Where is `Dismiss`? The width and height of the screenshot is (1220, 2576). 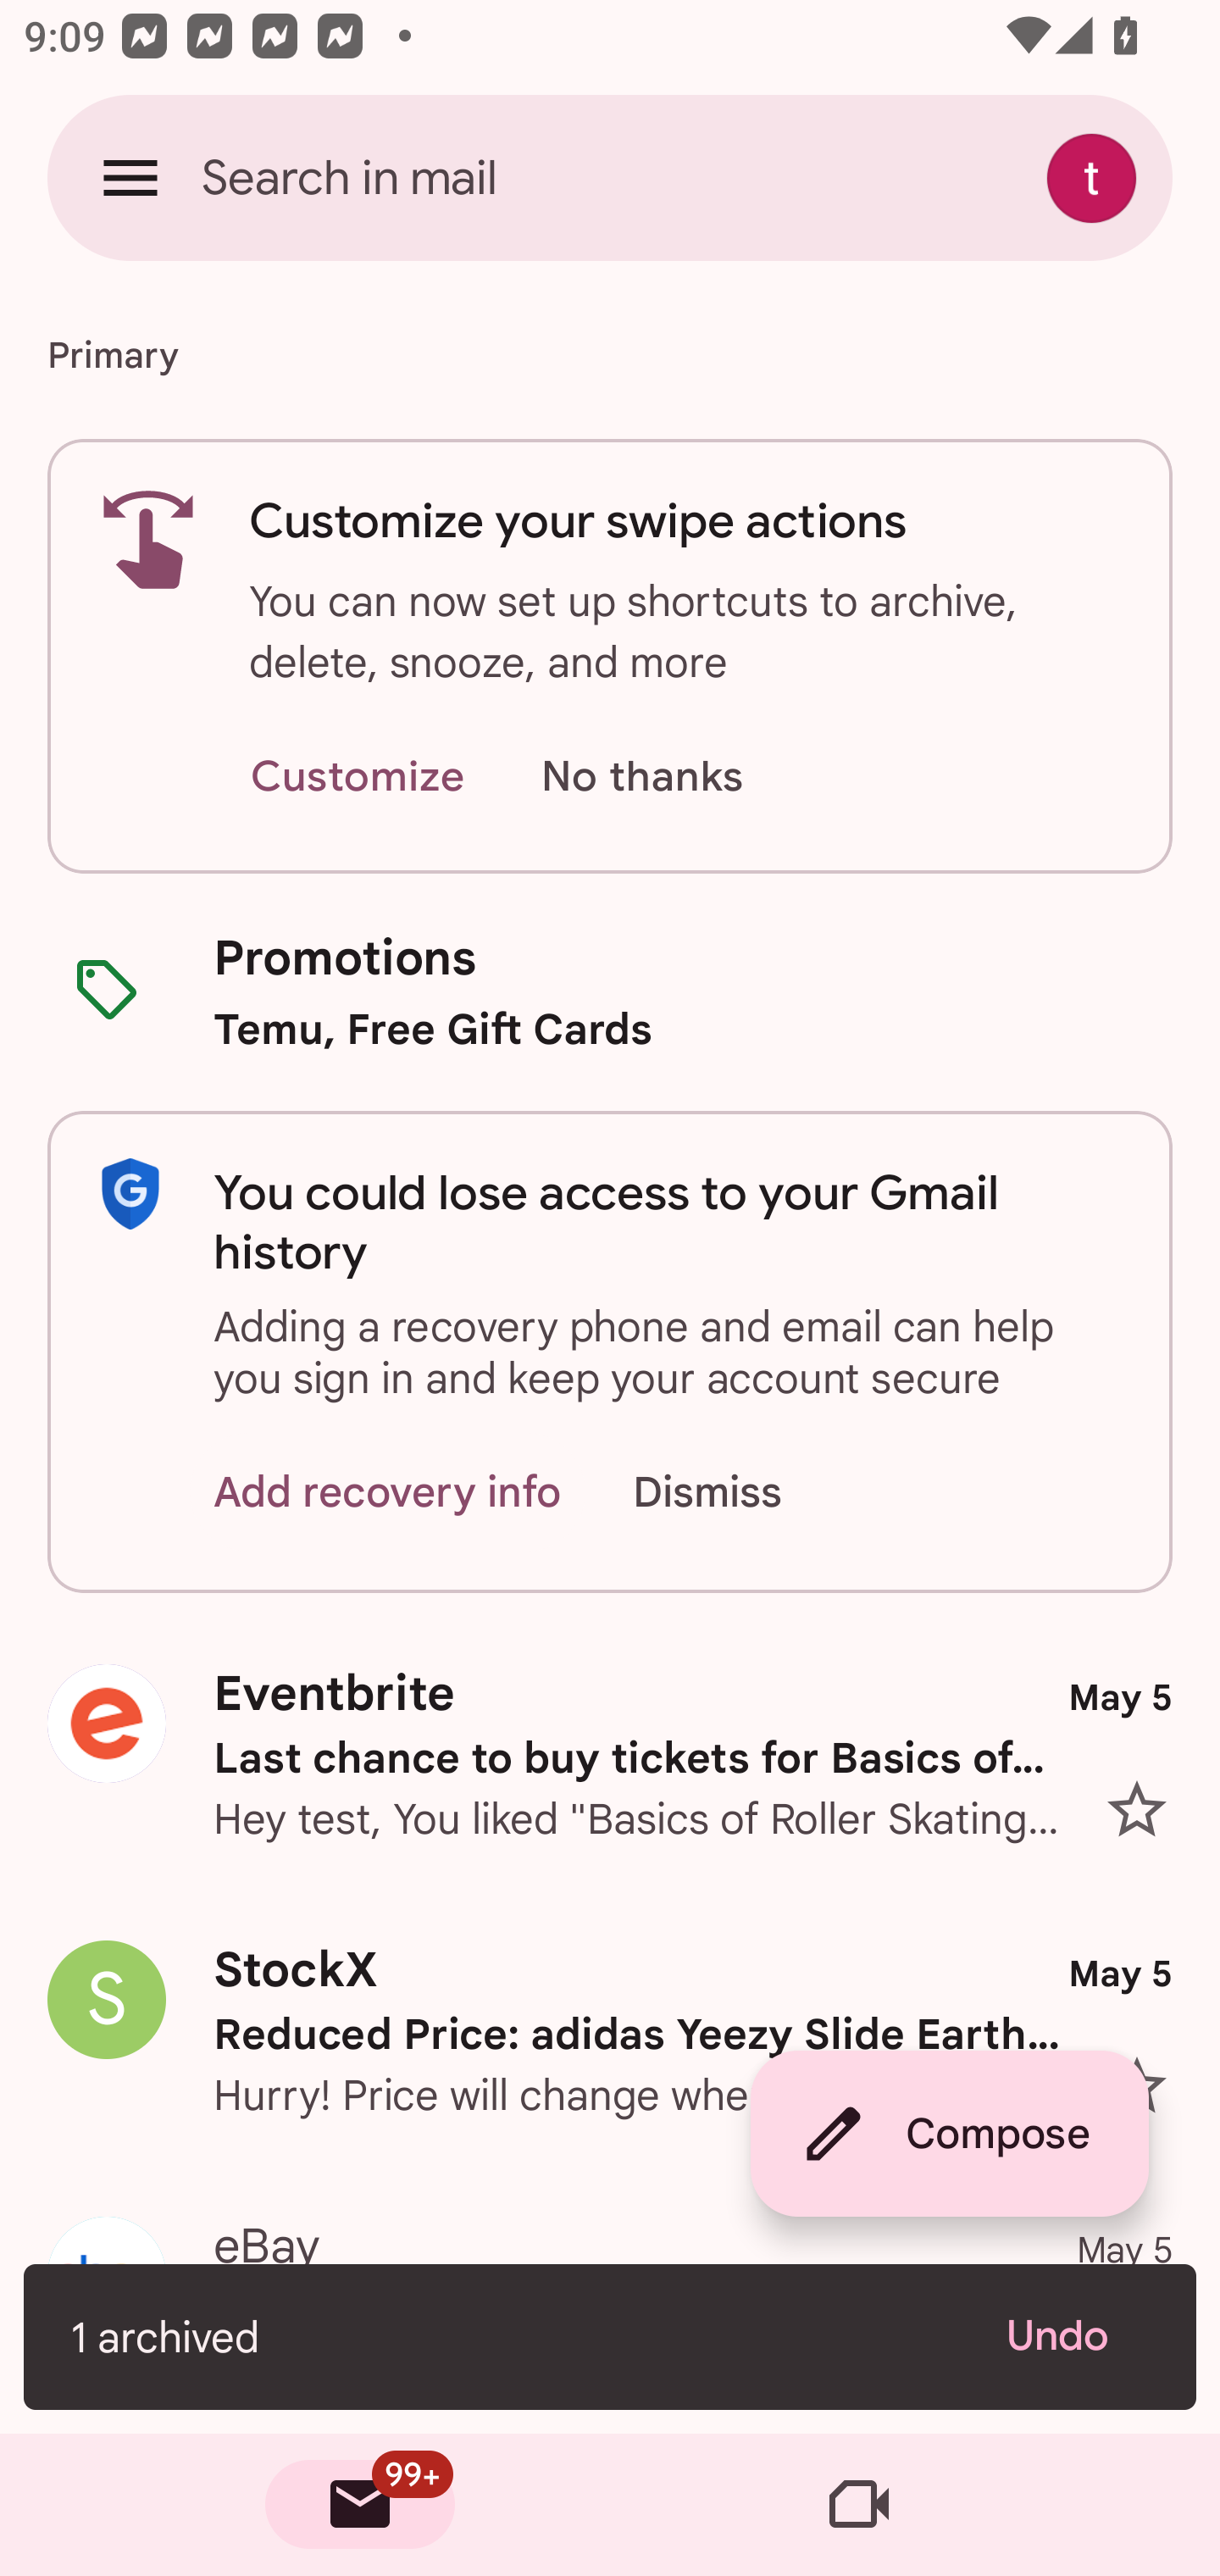
Dismiss is located at coordinates (739, 1493).